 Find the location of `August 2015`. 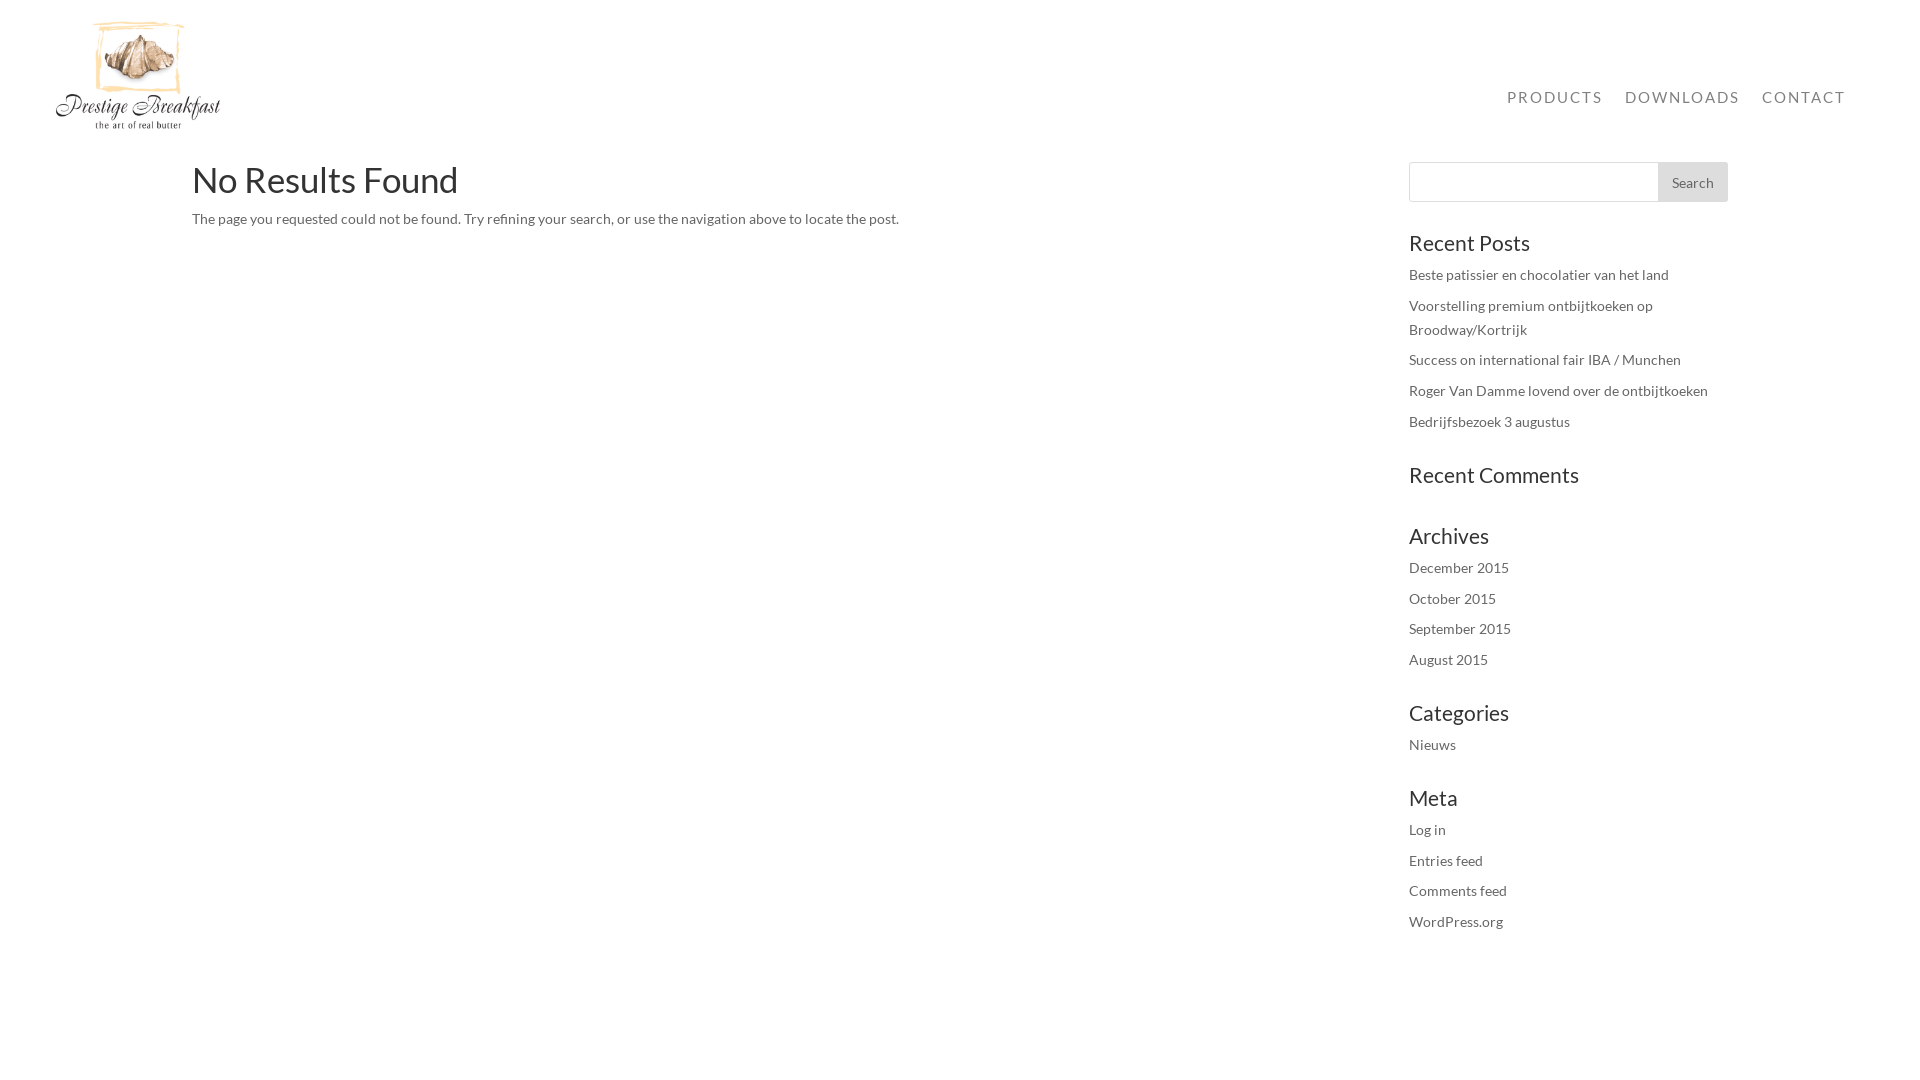

August 2015 is located at coordinates (1448, 660).